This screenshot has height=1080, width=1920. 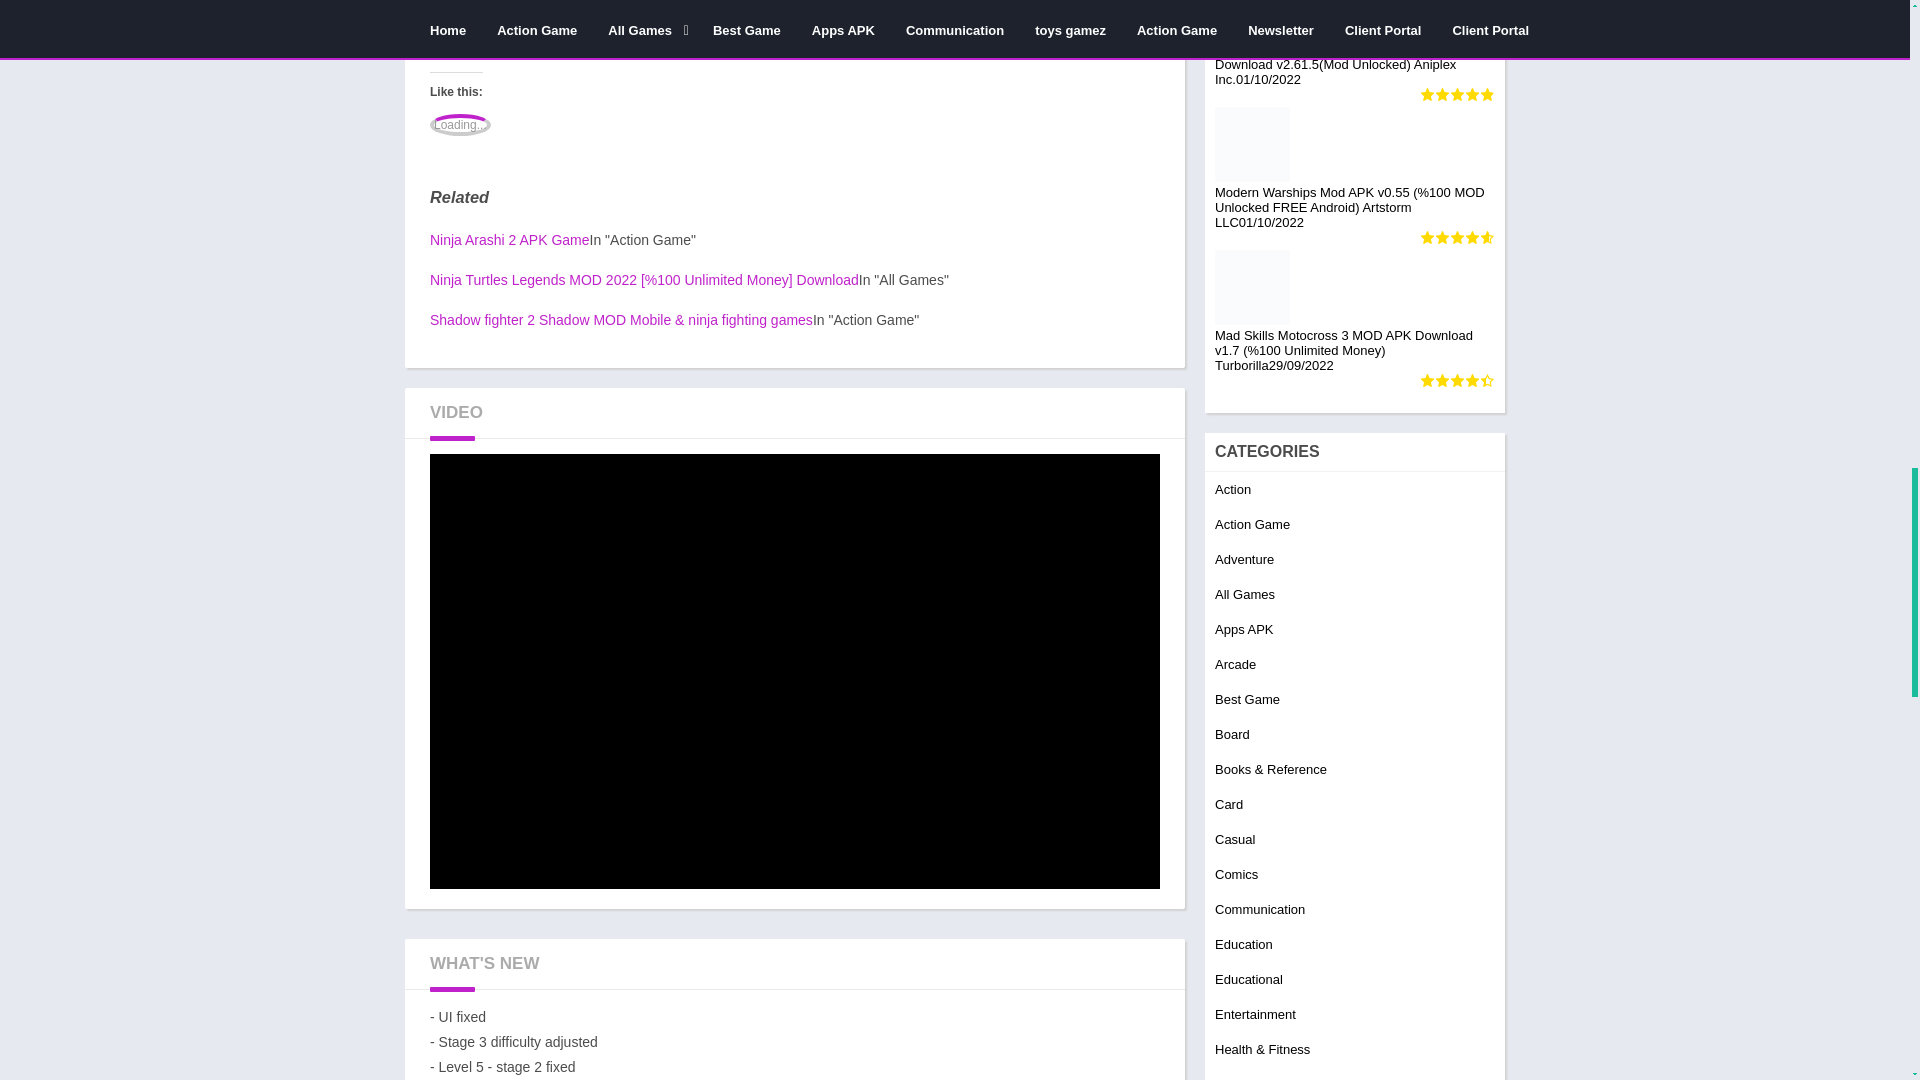 What do you see at coordinates (565, 10) in the screenshot?
I see `Click to share on Twitter` at bounding box center [565, 10].